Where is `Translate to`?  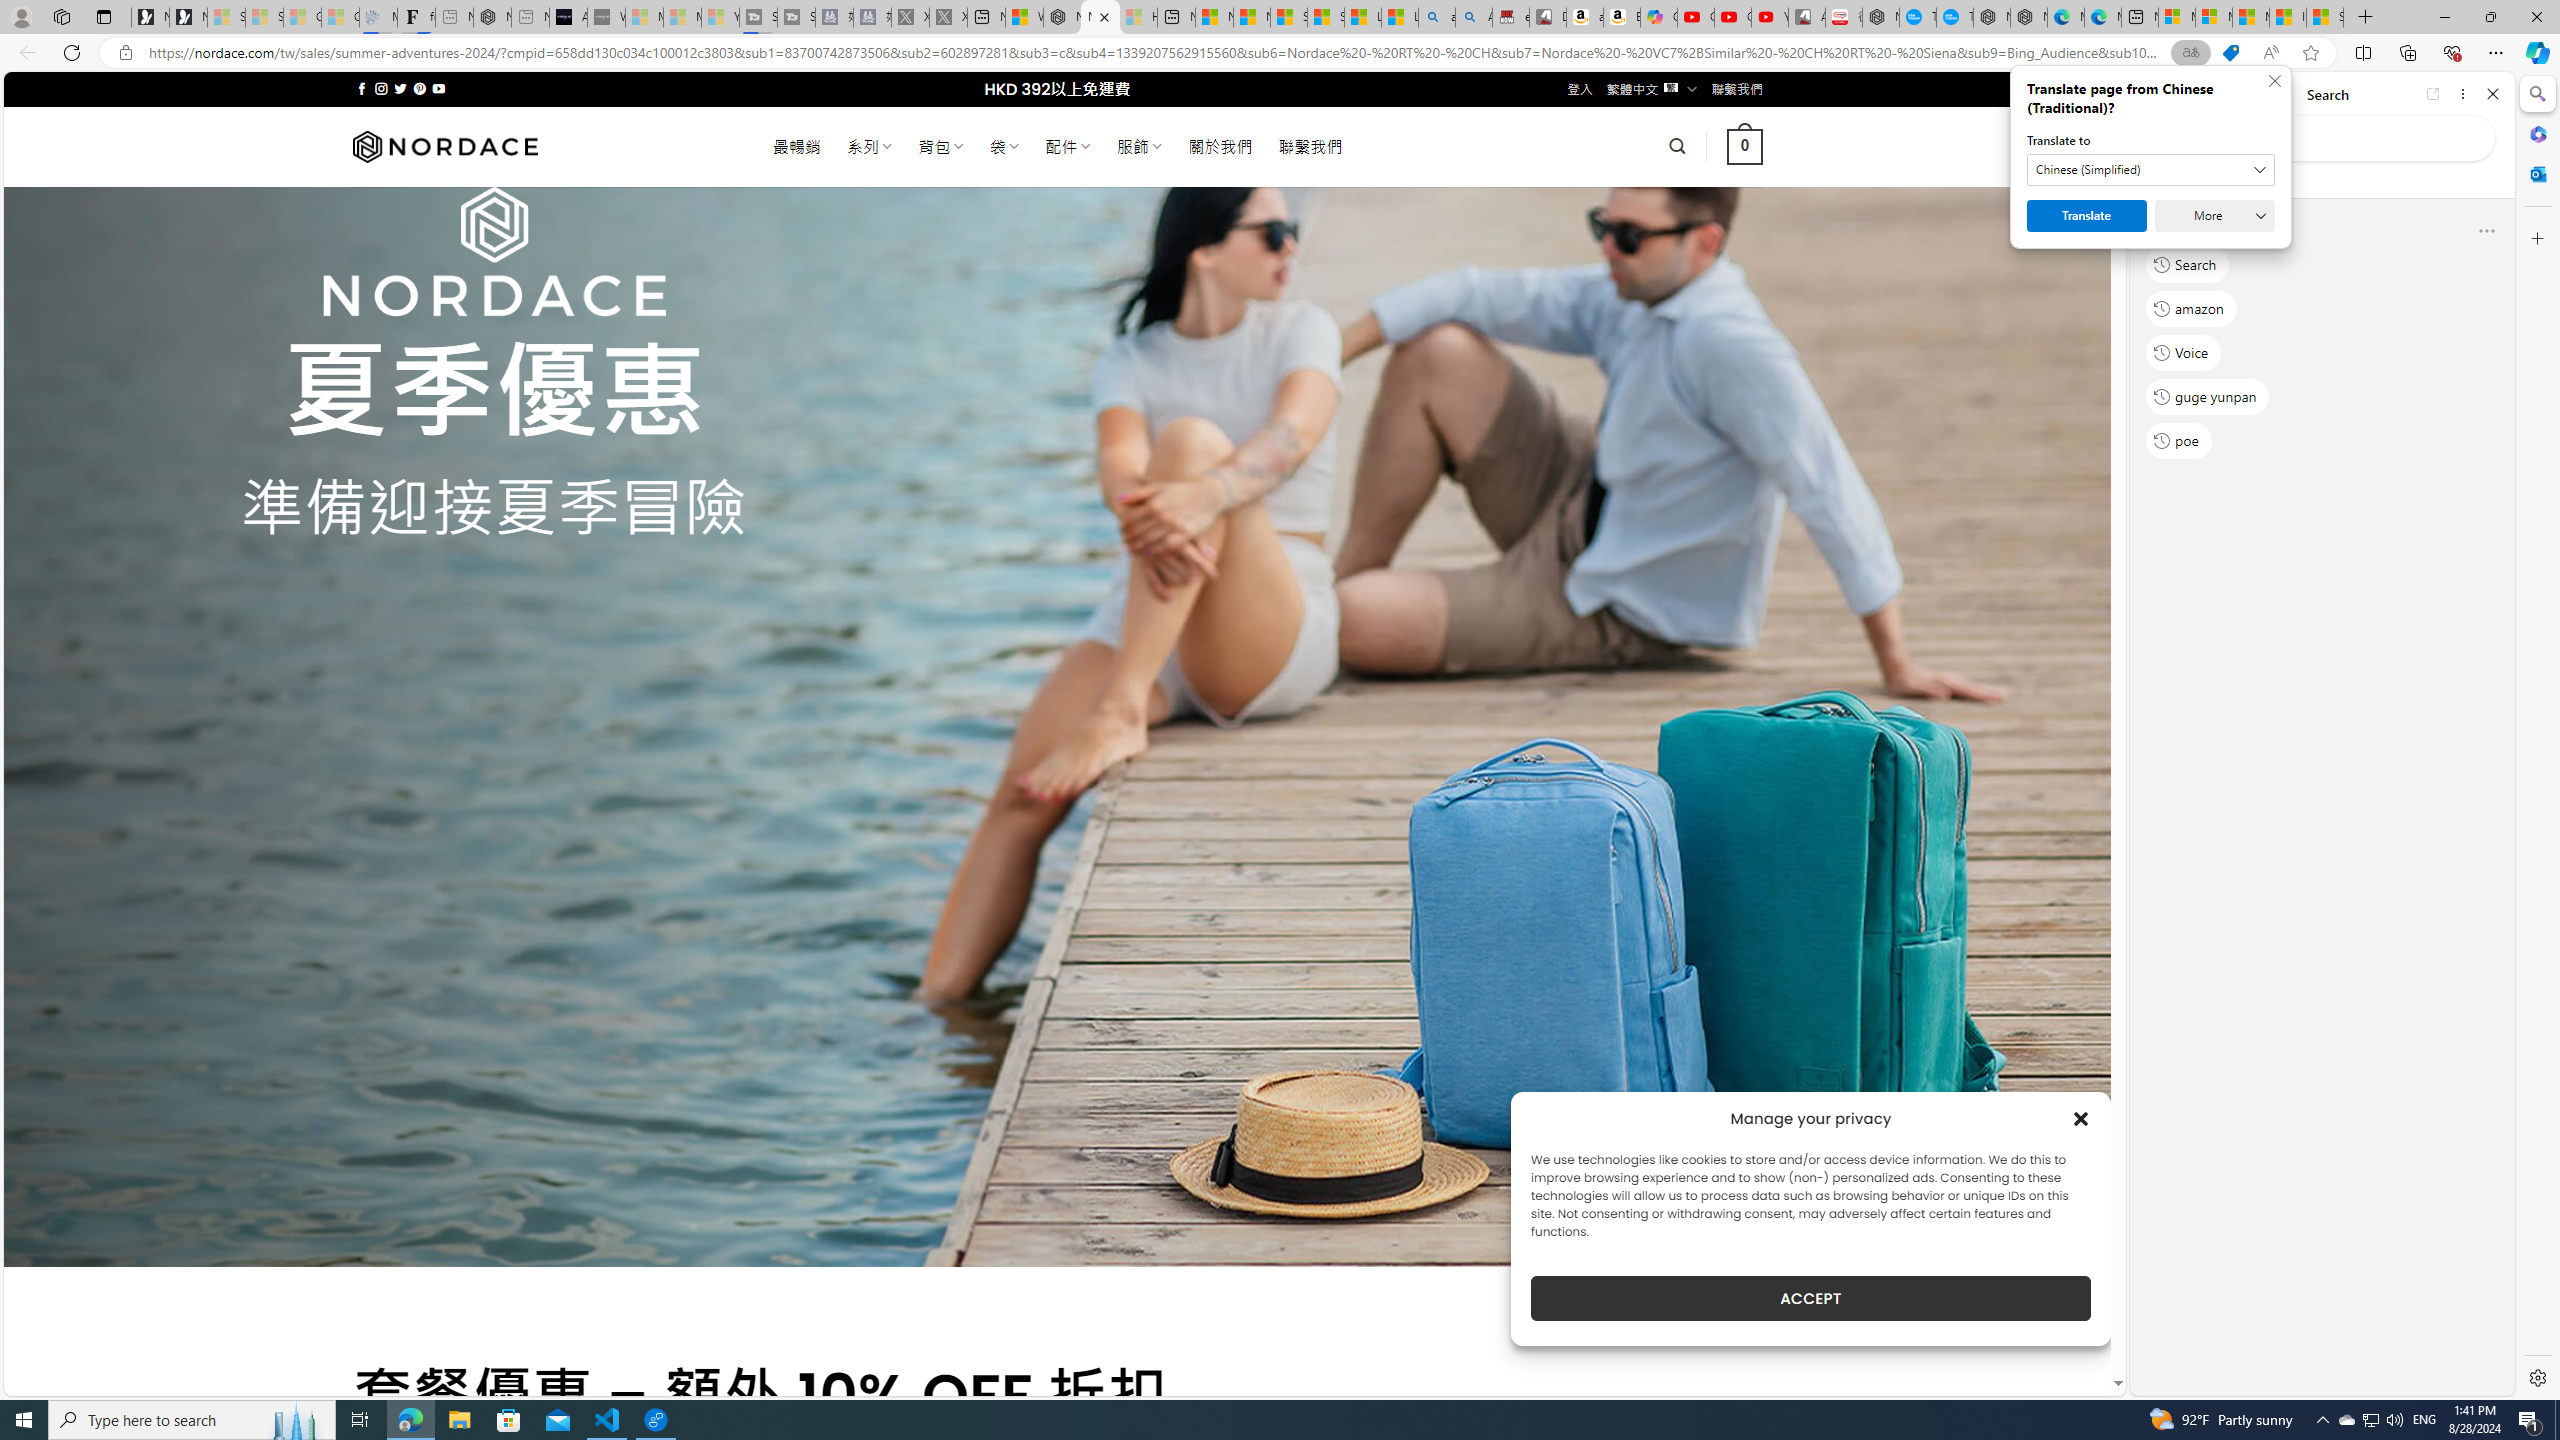
Translate to is located at coordinates (2151, 170).